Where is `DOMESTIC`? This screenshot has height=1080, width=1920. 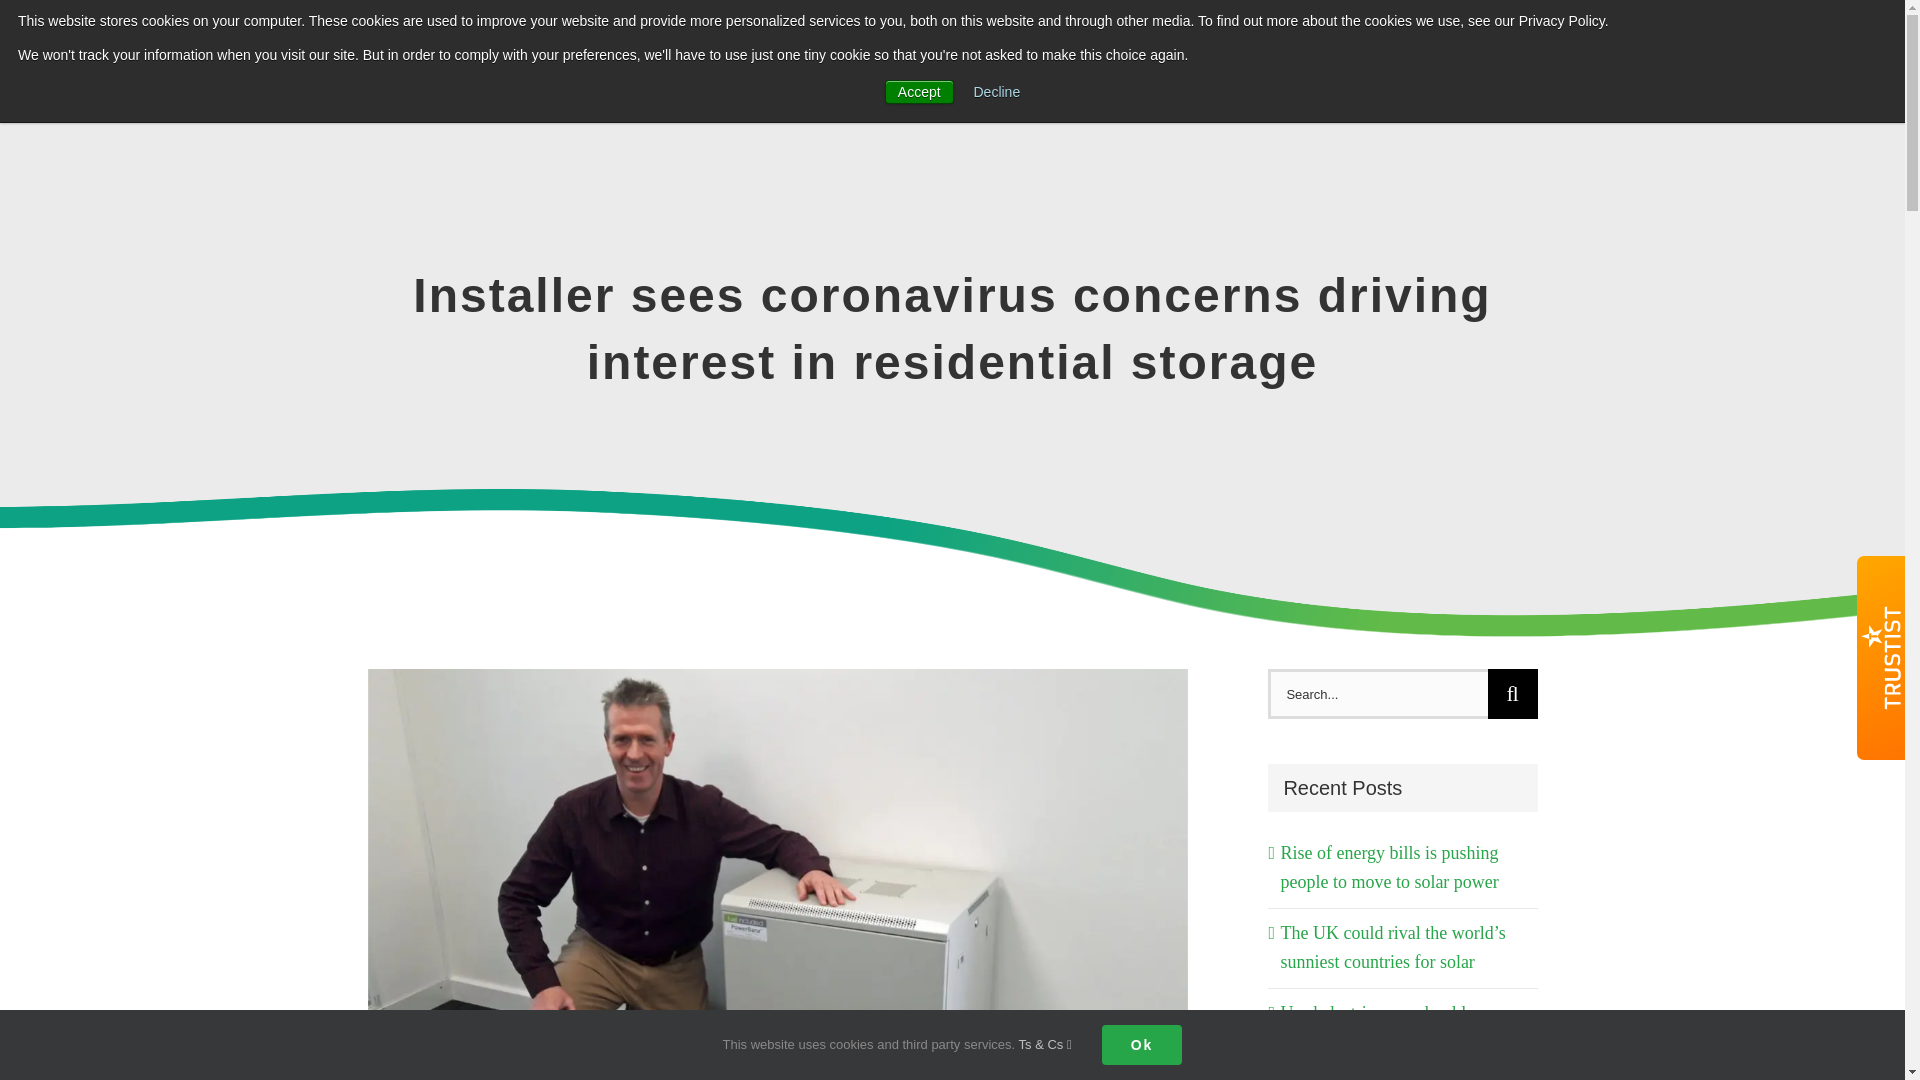
DOMESTIC is located at coordinates (1003, 50).